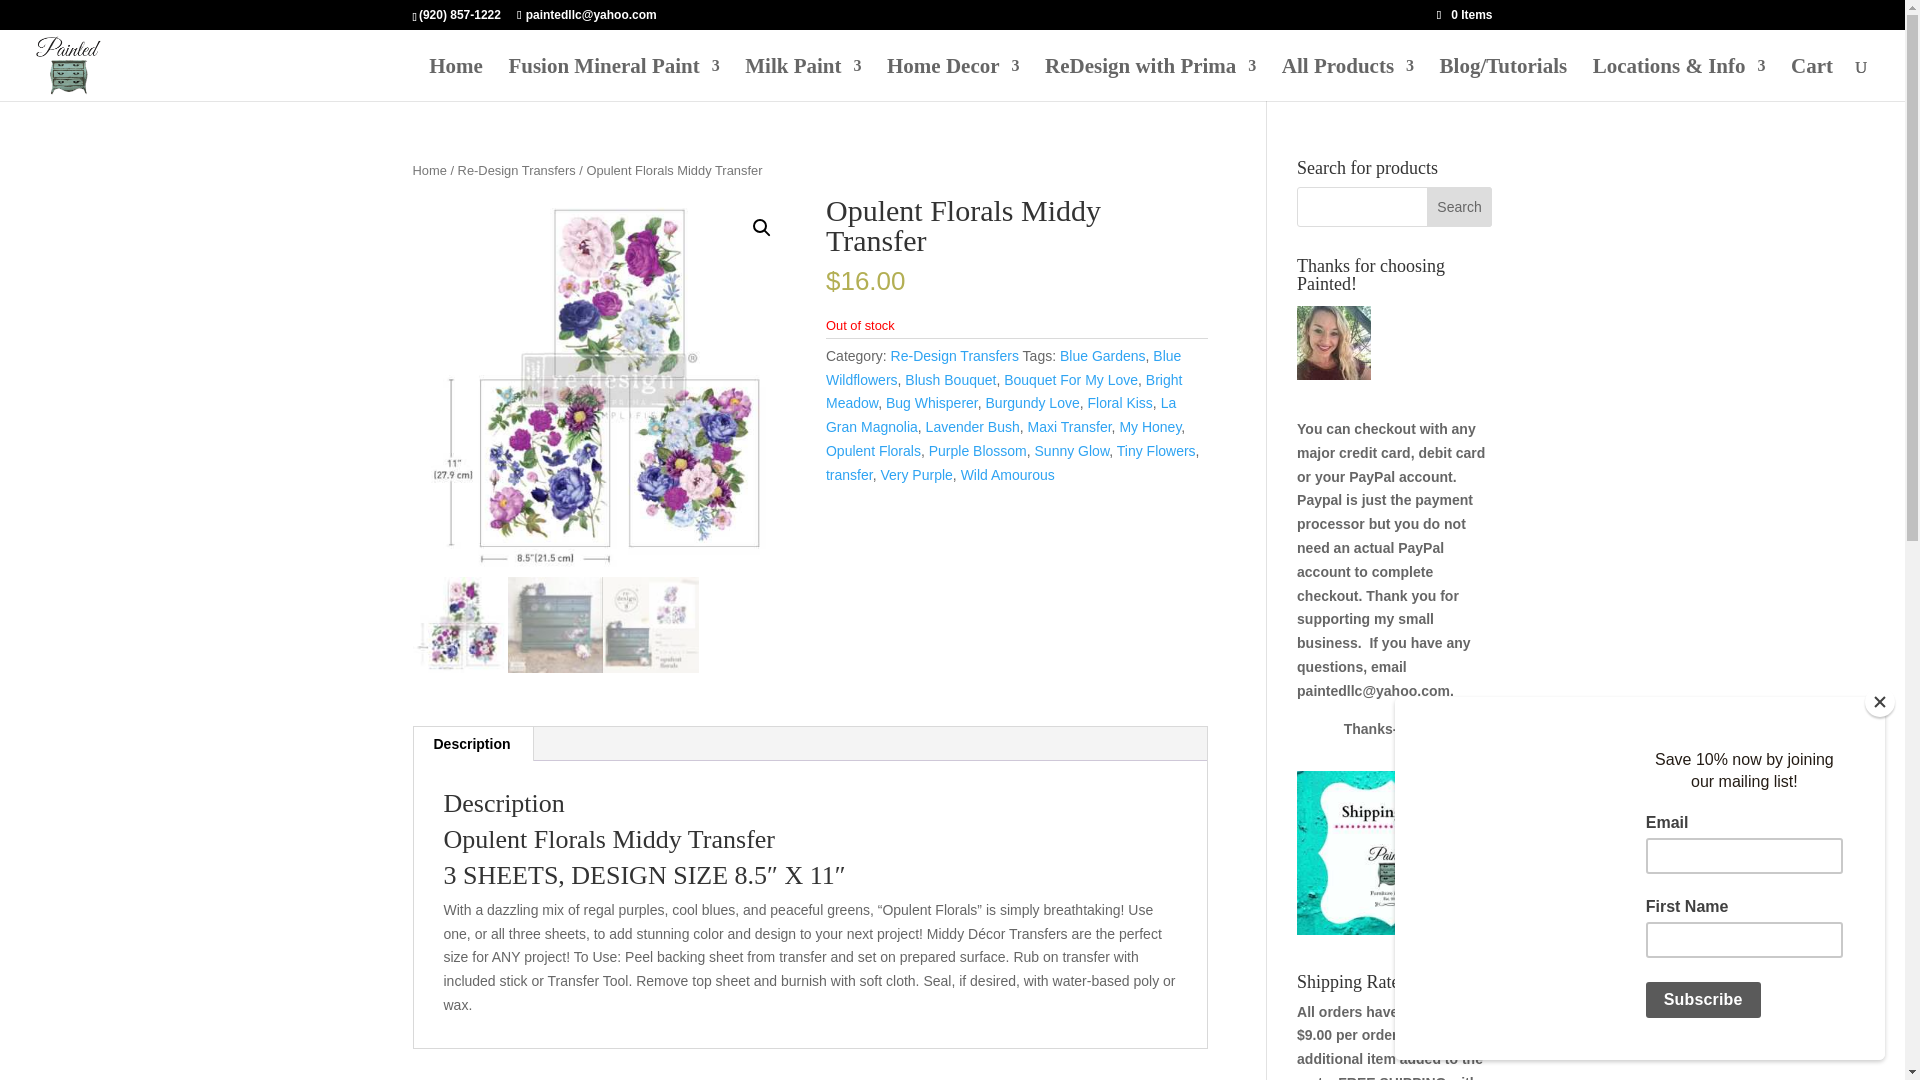  What do you see at coordinates (1464, 14) in the screenshot?
I see `0 Items` at bounding box center [1464, 14].